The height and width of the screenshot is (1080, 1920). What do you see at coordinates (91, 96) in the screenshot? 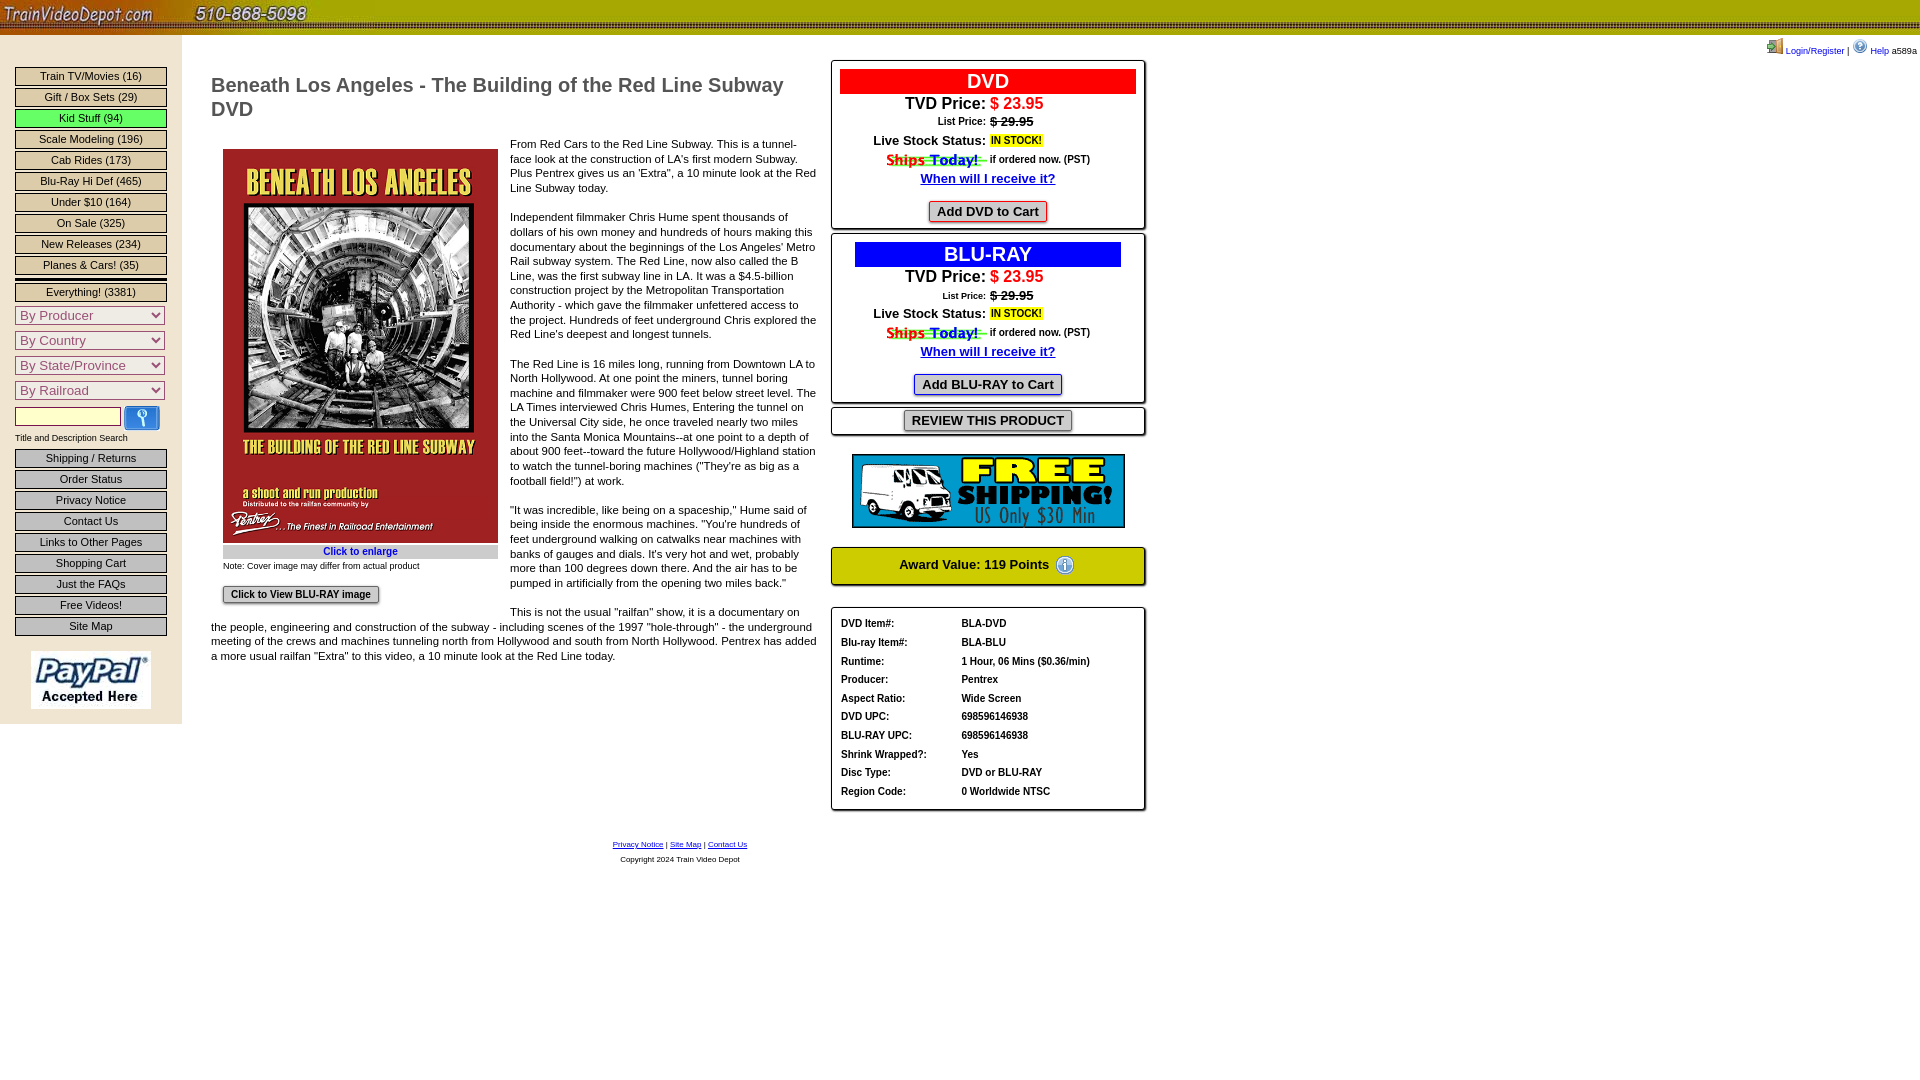
I see `Gift and Box Set DVD's` at bounding box center [91, 96].